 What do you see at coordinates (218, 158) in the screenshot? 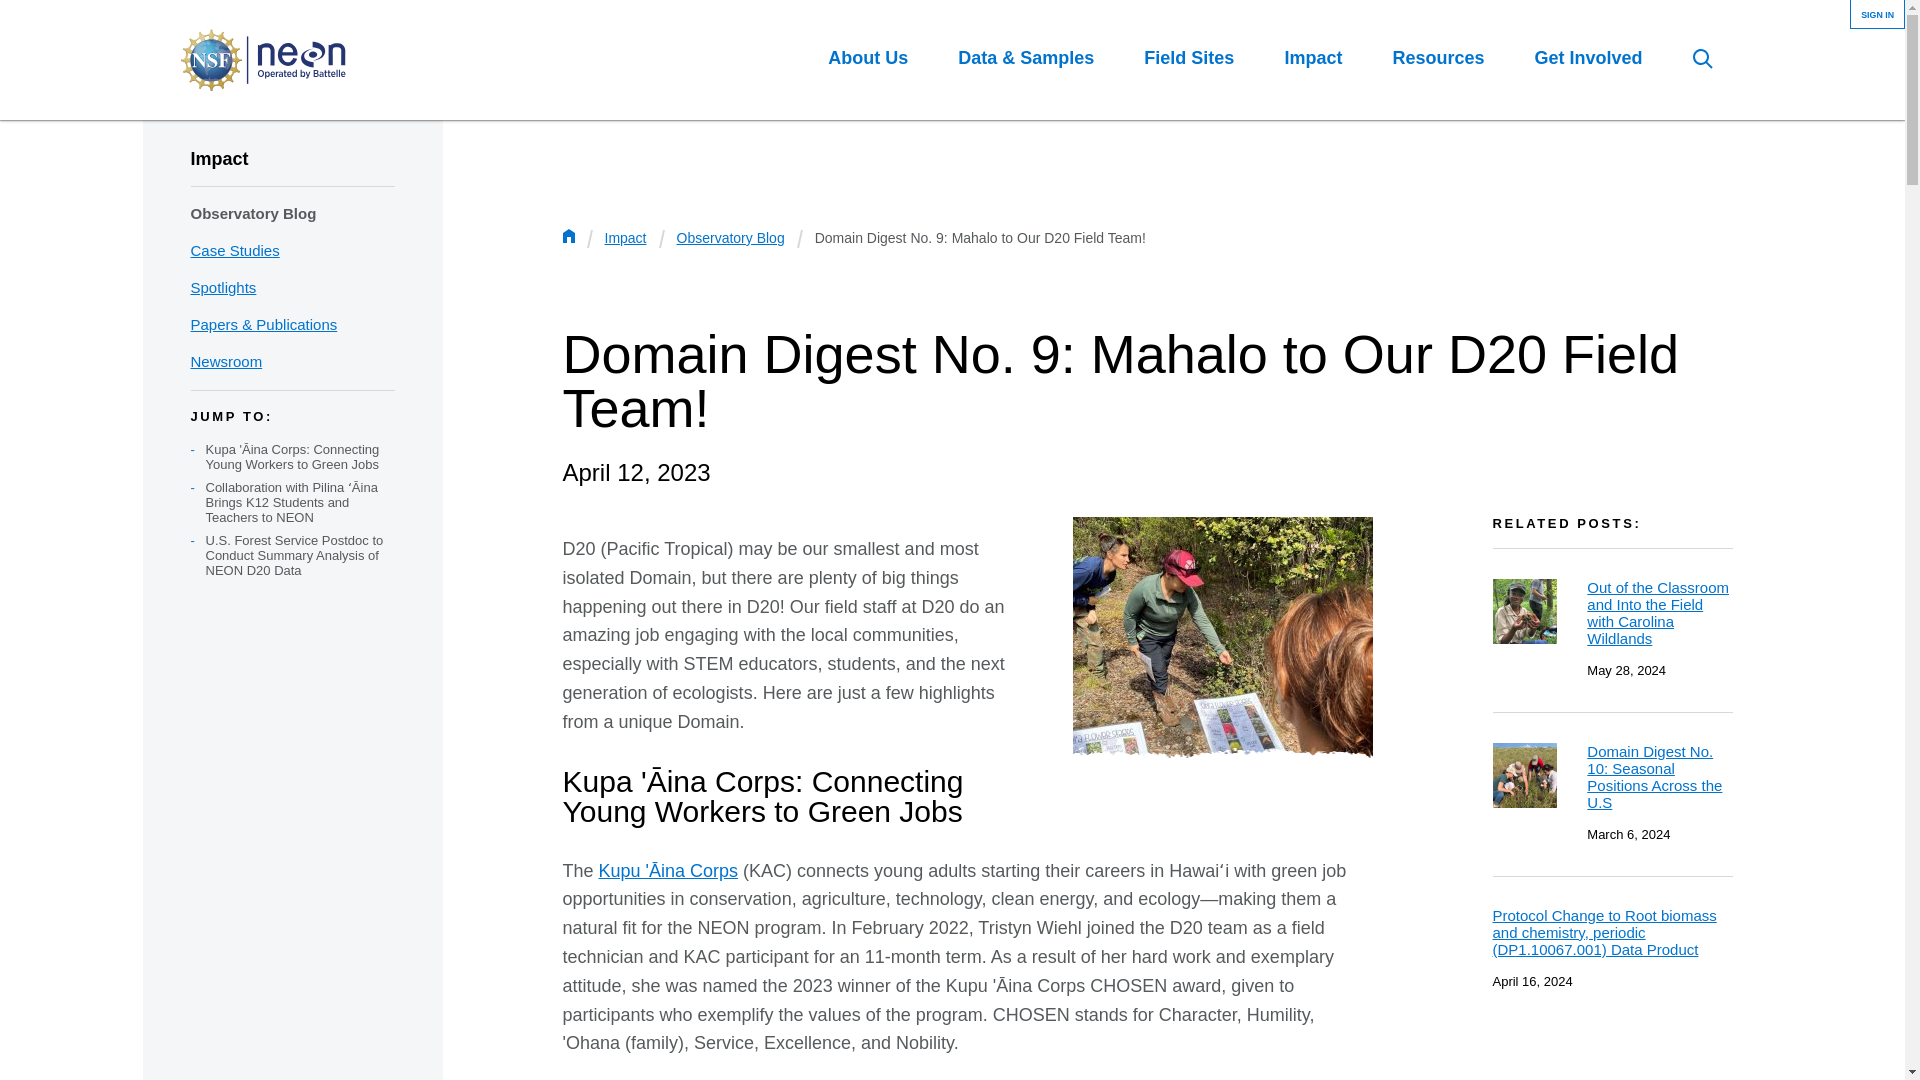
I see `Impact` at bounding box center [218, 158].